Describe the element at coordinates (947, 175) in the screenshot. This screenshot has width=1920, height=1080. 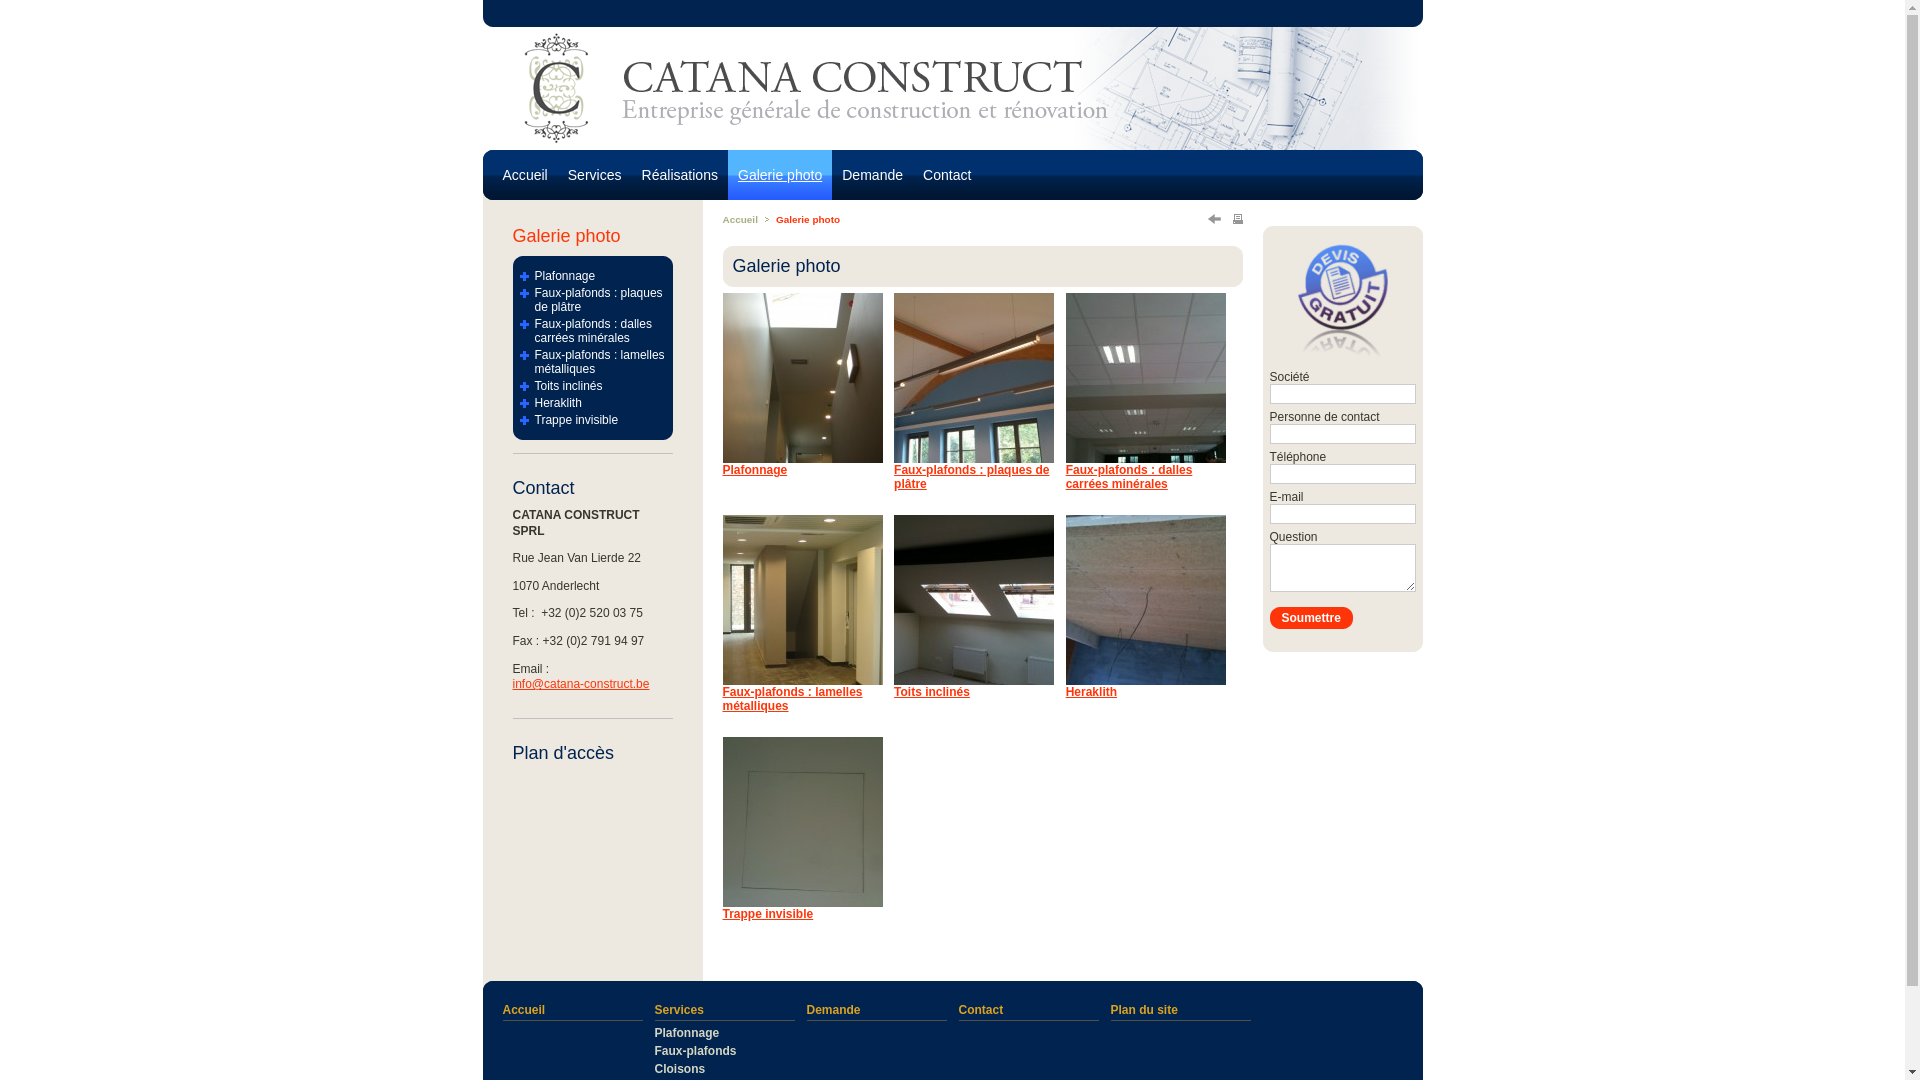
I see `Contact` at that location.